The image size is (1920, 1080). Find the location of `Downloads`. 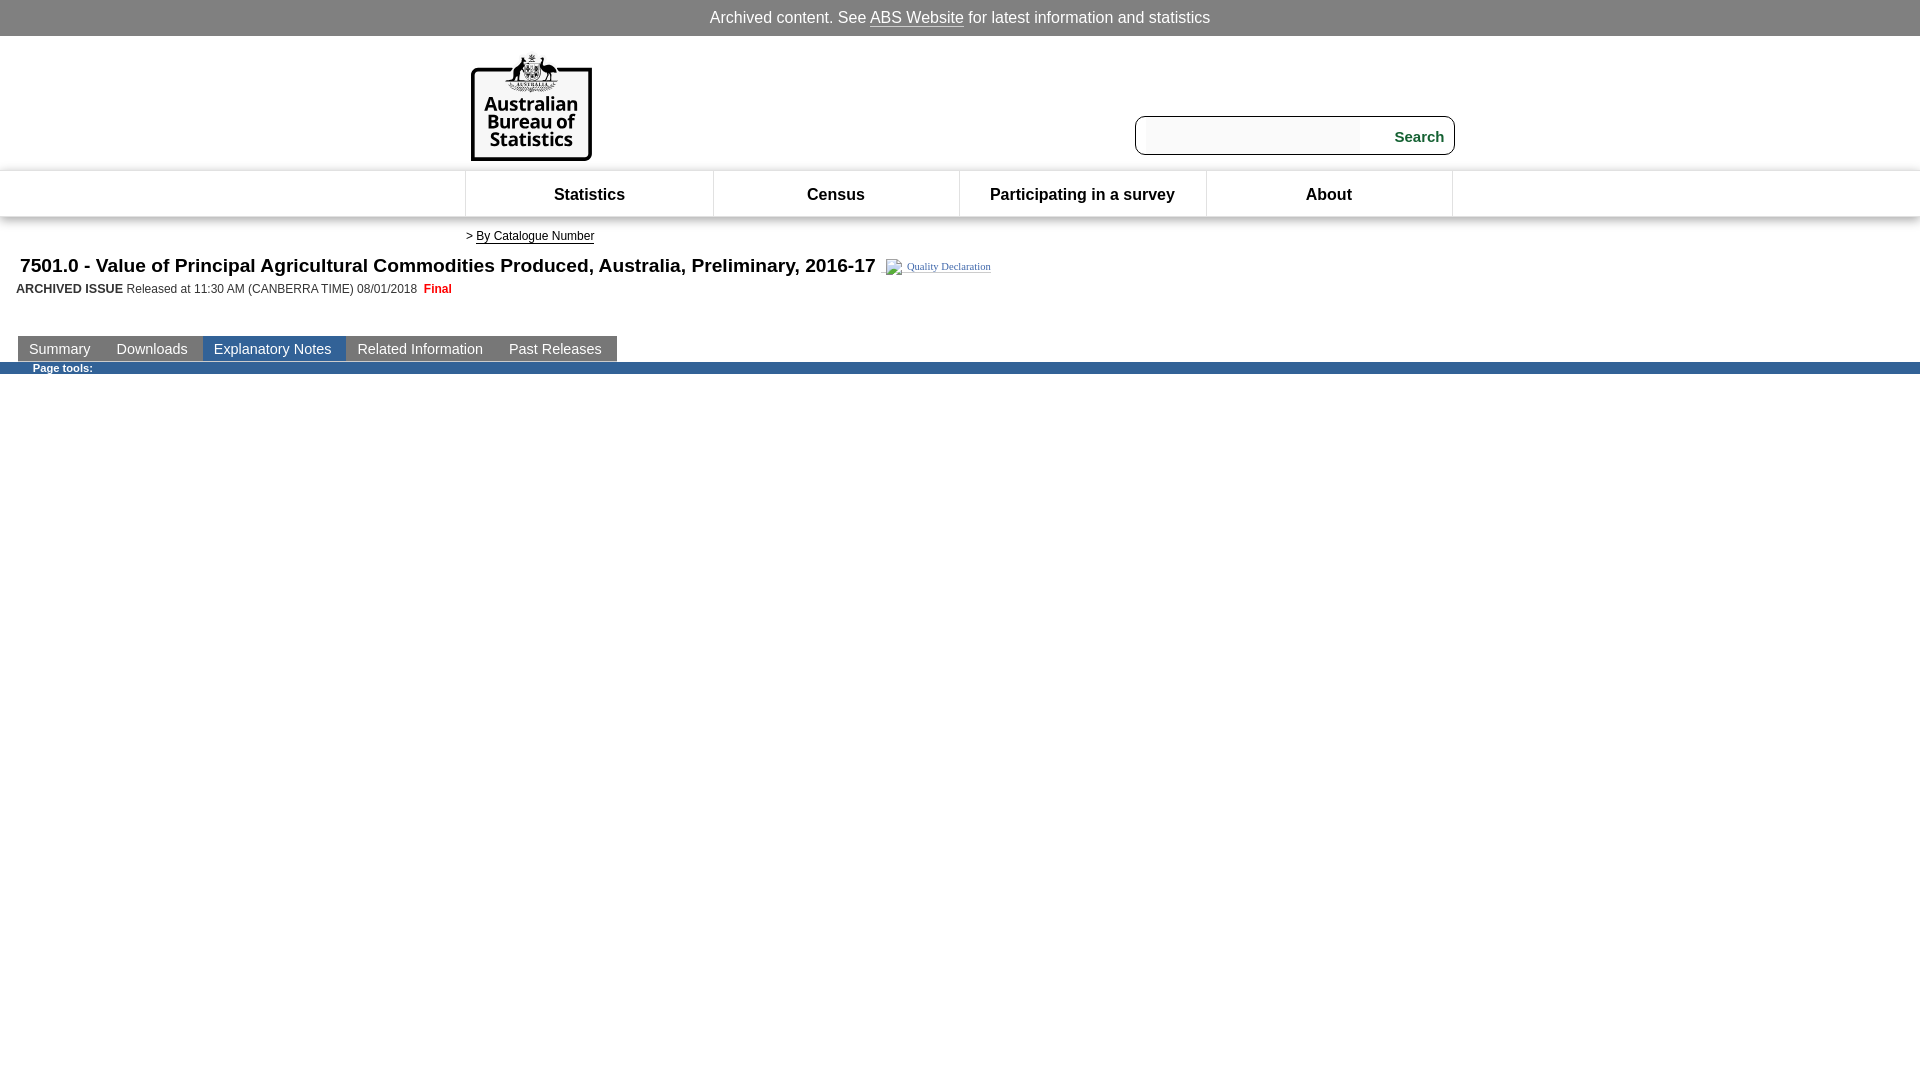

Downloads is located at coordinates (154, 348).